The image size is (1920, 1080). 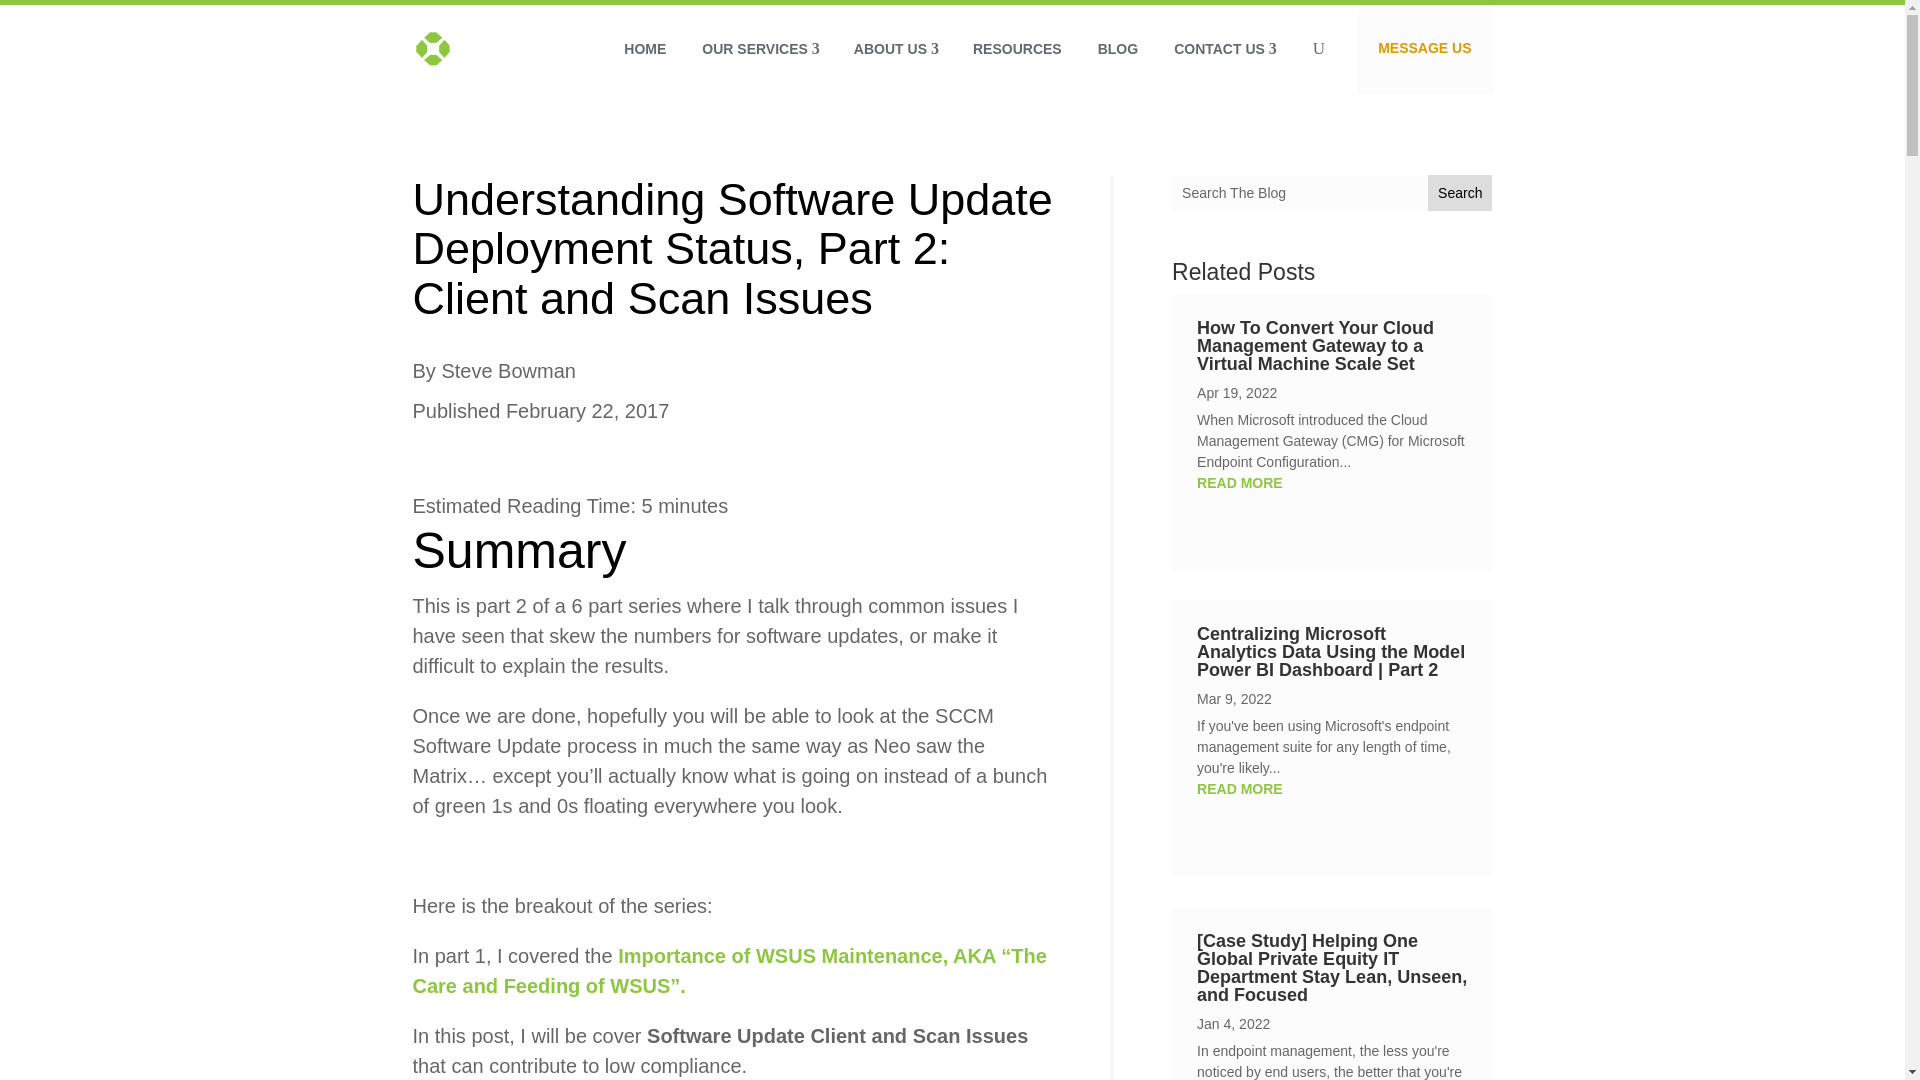 I want to click on Search, so click(x=1460, y=192).